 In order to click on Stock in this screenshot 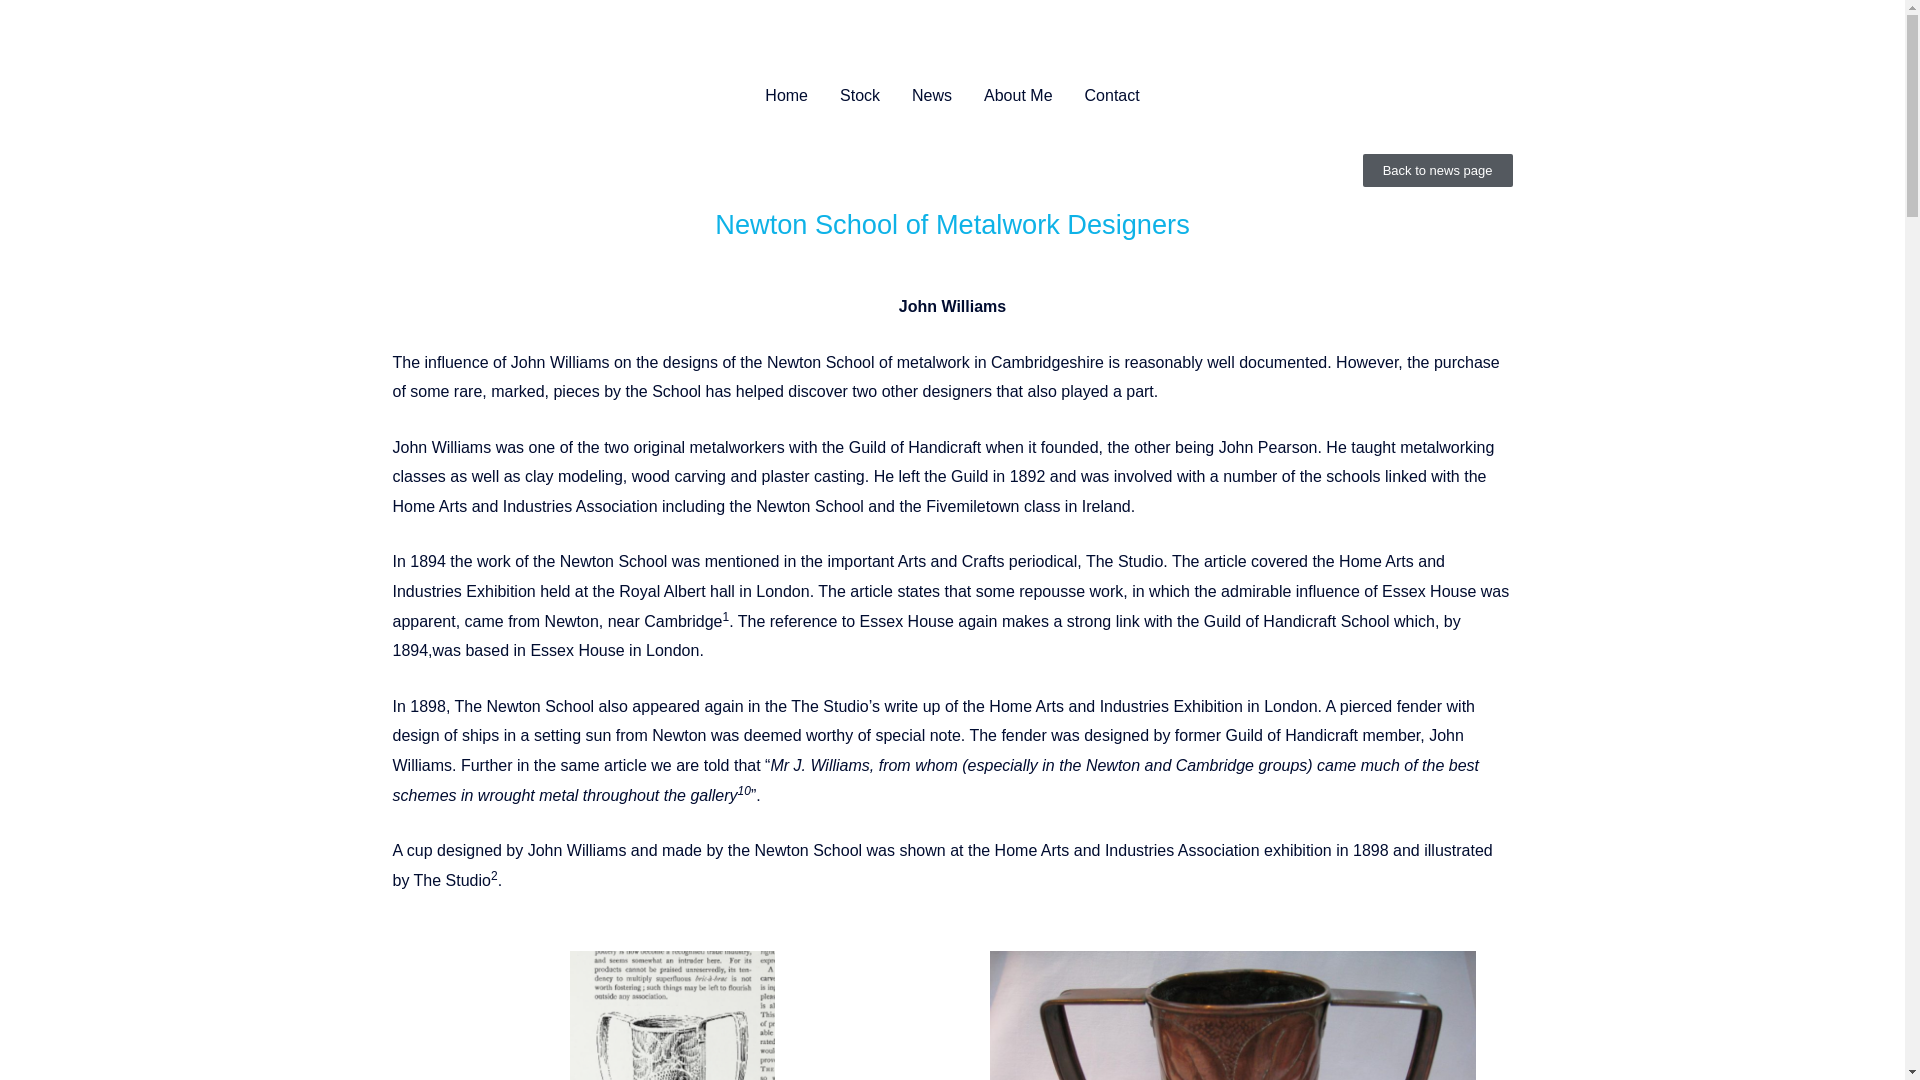, I will do `click(860, 96)`.